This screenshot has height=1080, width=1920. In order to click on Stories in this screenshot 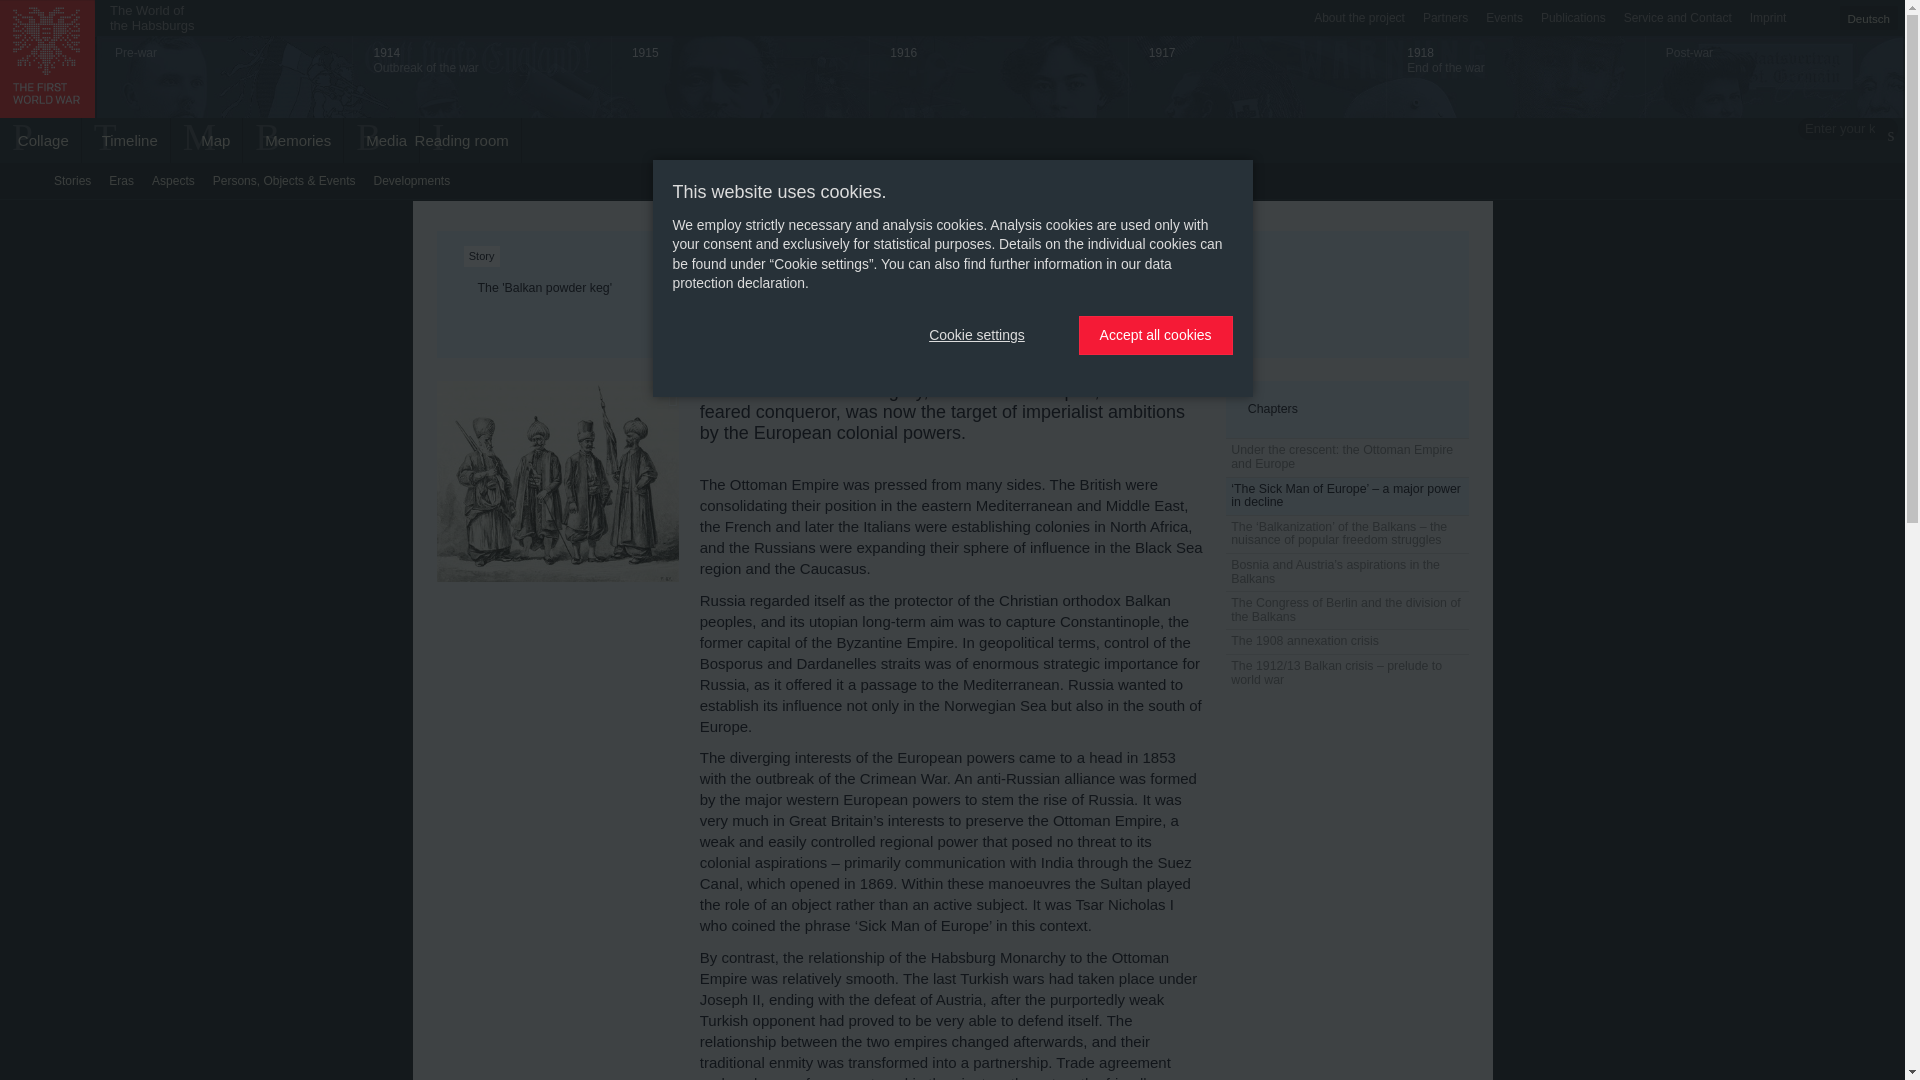, I will do `click(72, 180)`.